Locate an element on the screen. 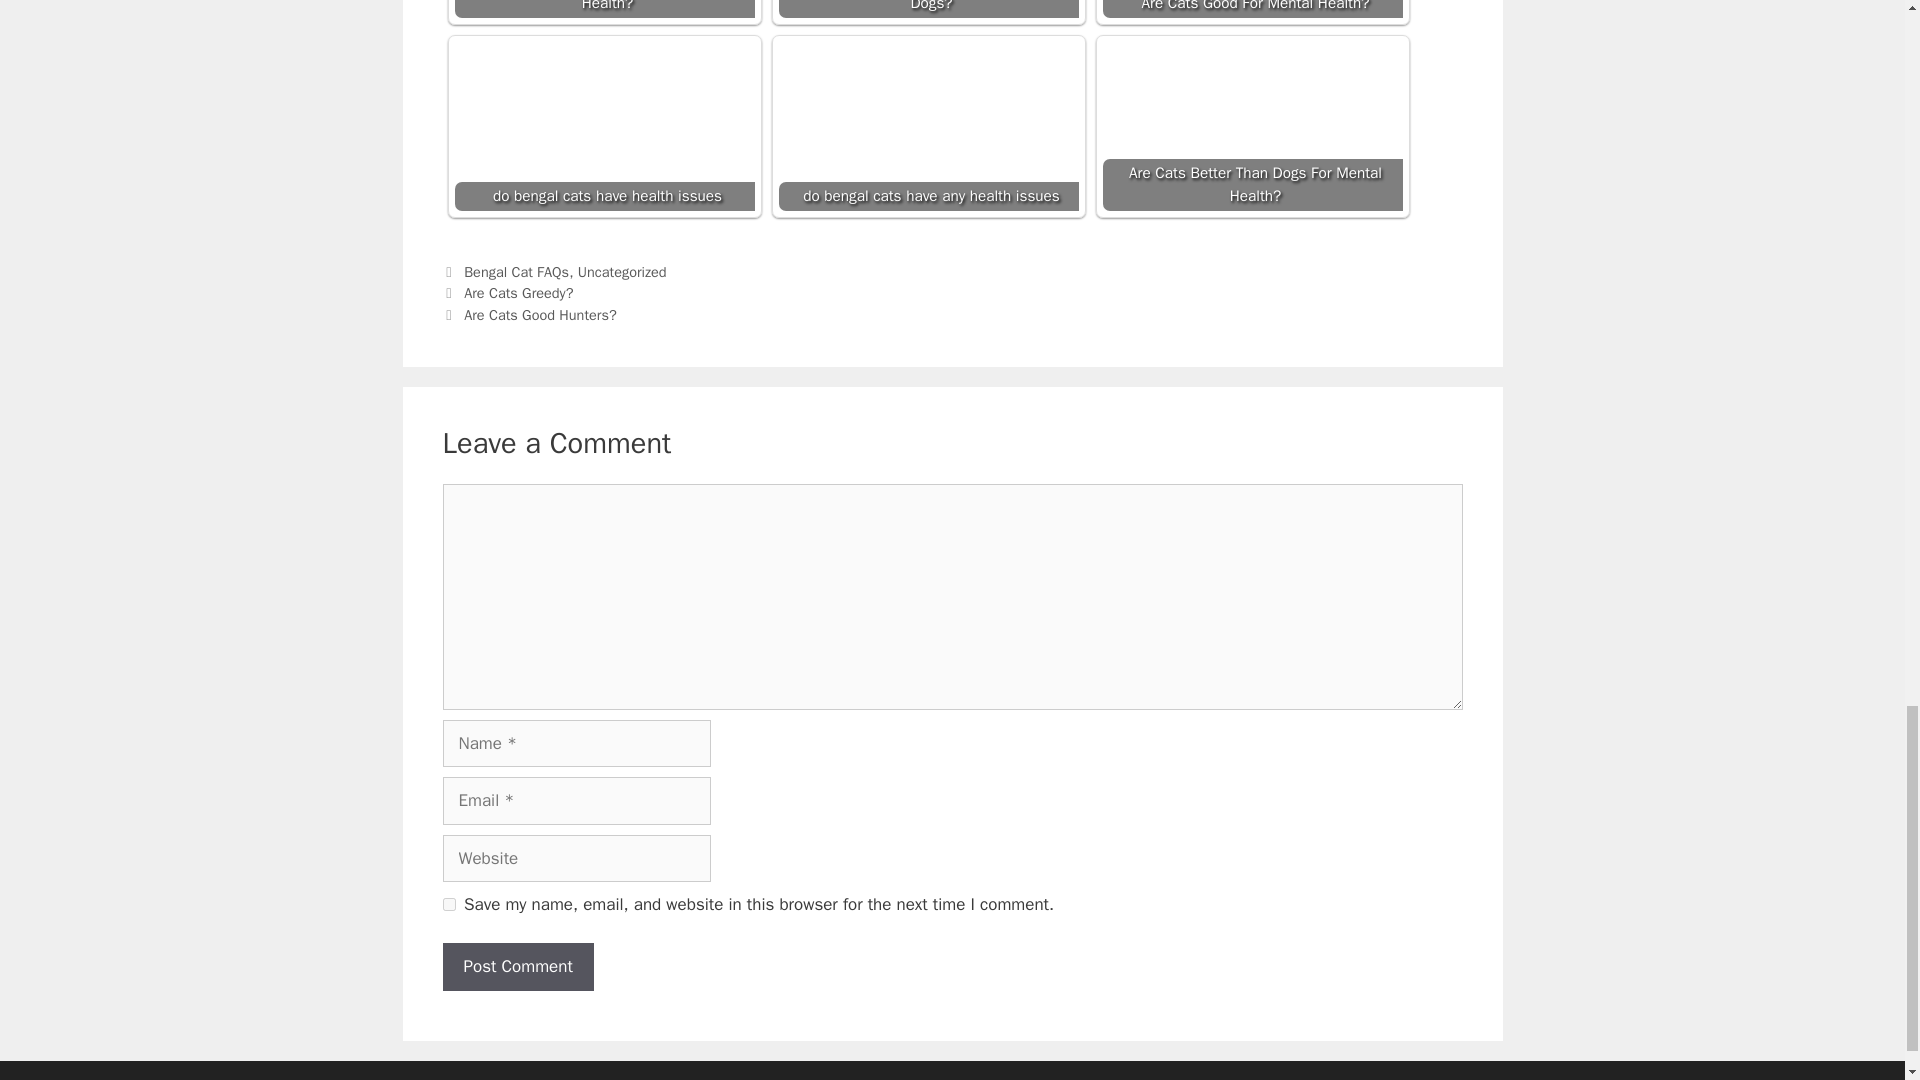 This screenshot has height=1080, width=1920. Are Cats Good For Mental Health? is located at coordinates (1252, 9).